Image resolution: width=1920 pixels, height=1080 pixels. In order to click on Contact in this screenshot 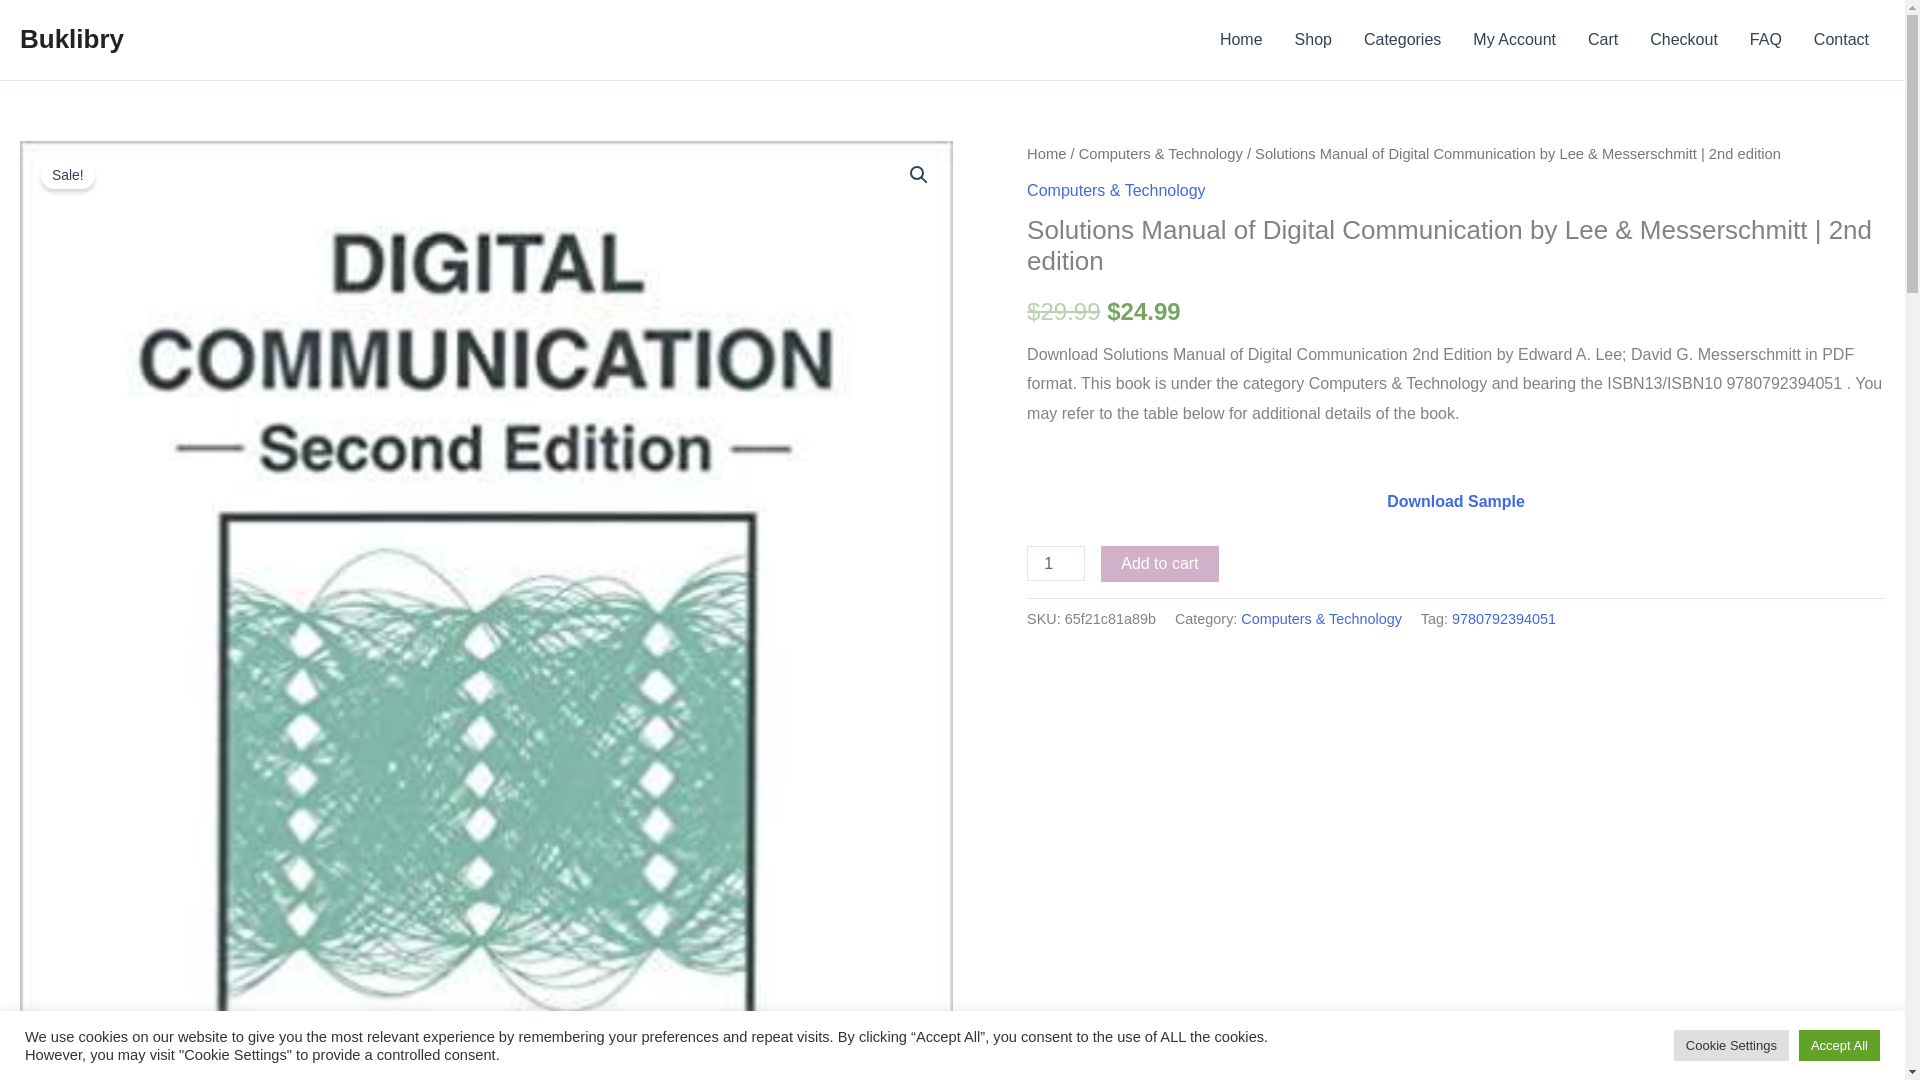, I will do `click(1841, 40)`.